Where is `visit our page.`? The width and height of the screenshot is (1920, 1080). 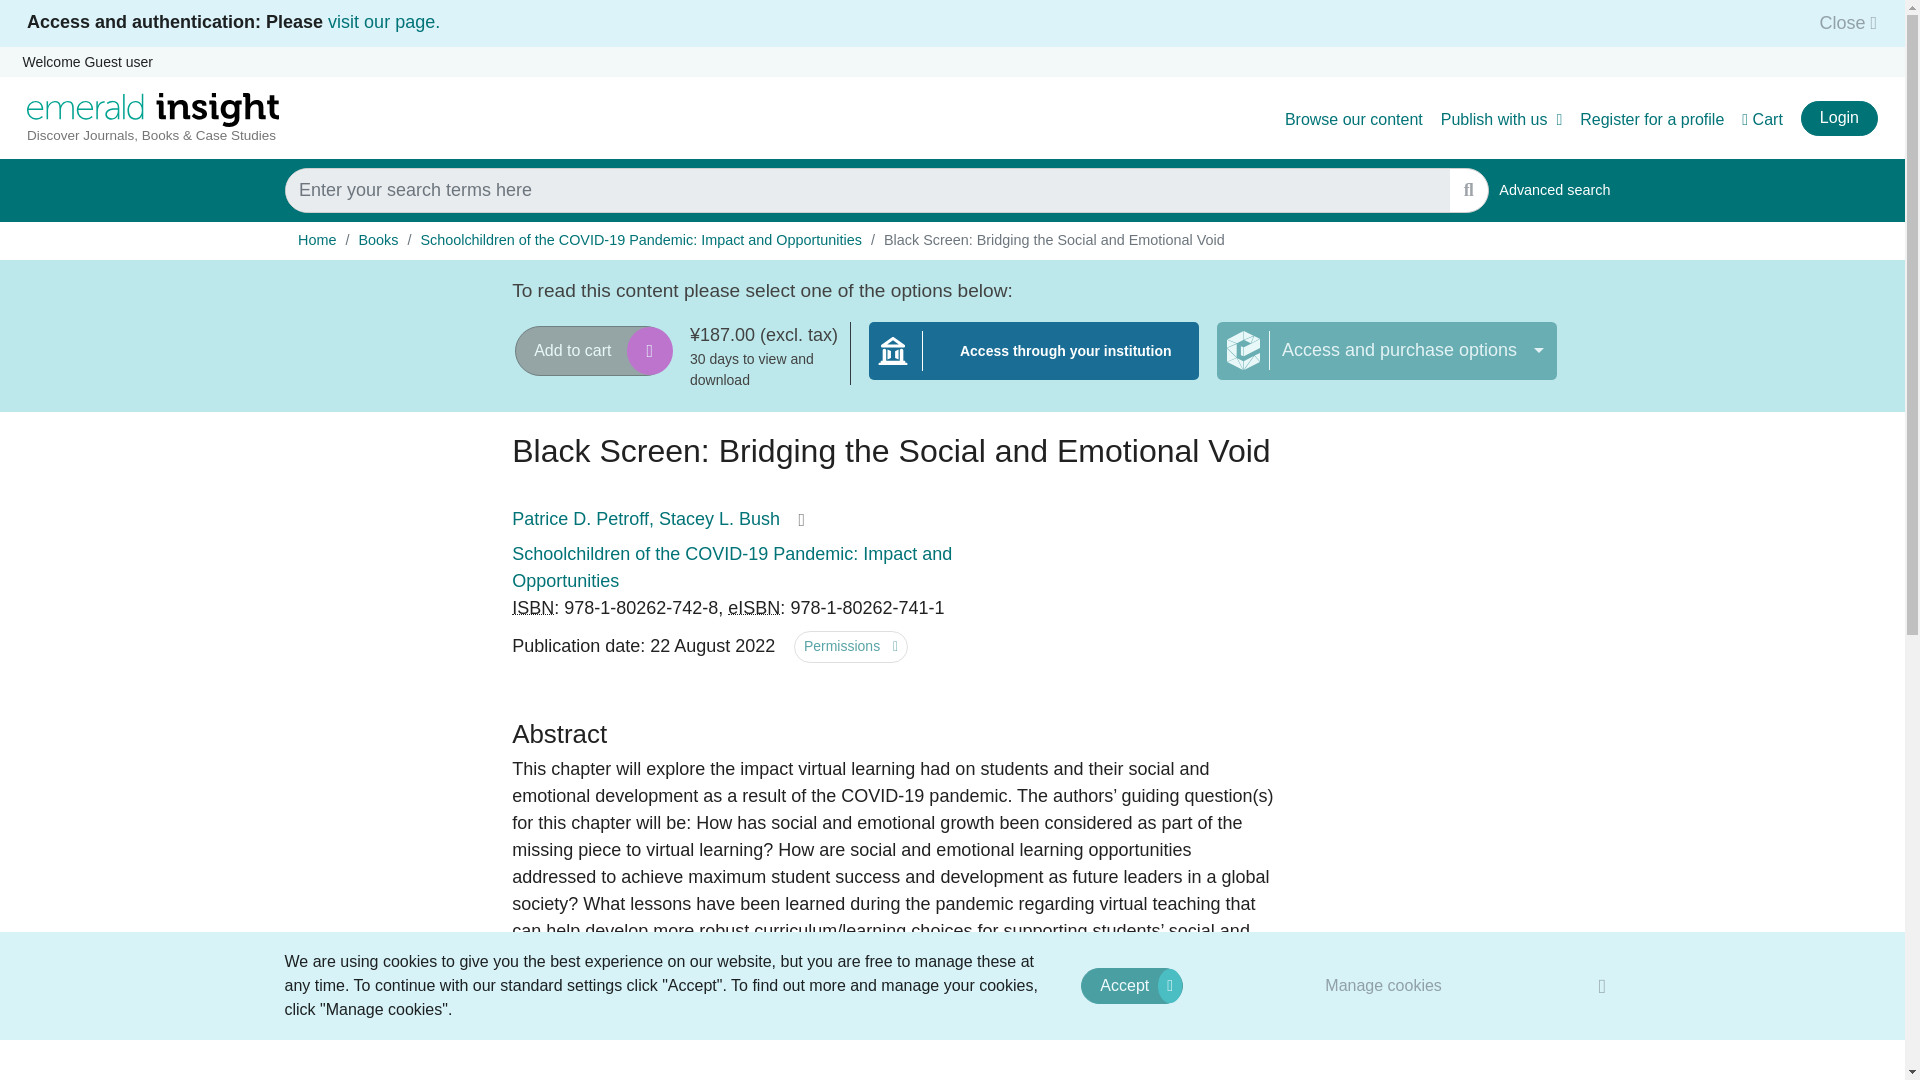
visit our page. is located at coordinates (384, 22).